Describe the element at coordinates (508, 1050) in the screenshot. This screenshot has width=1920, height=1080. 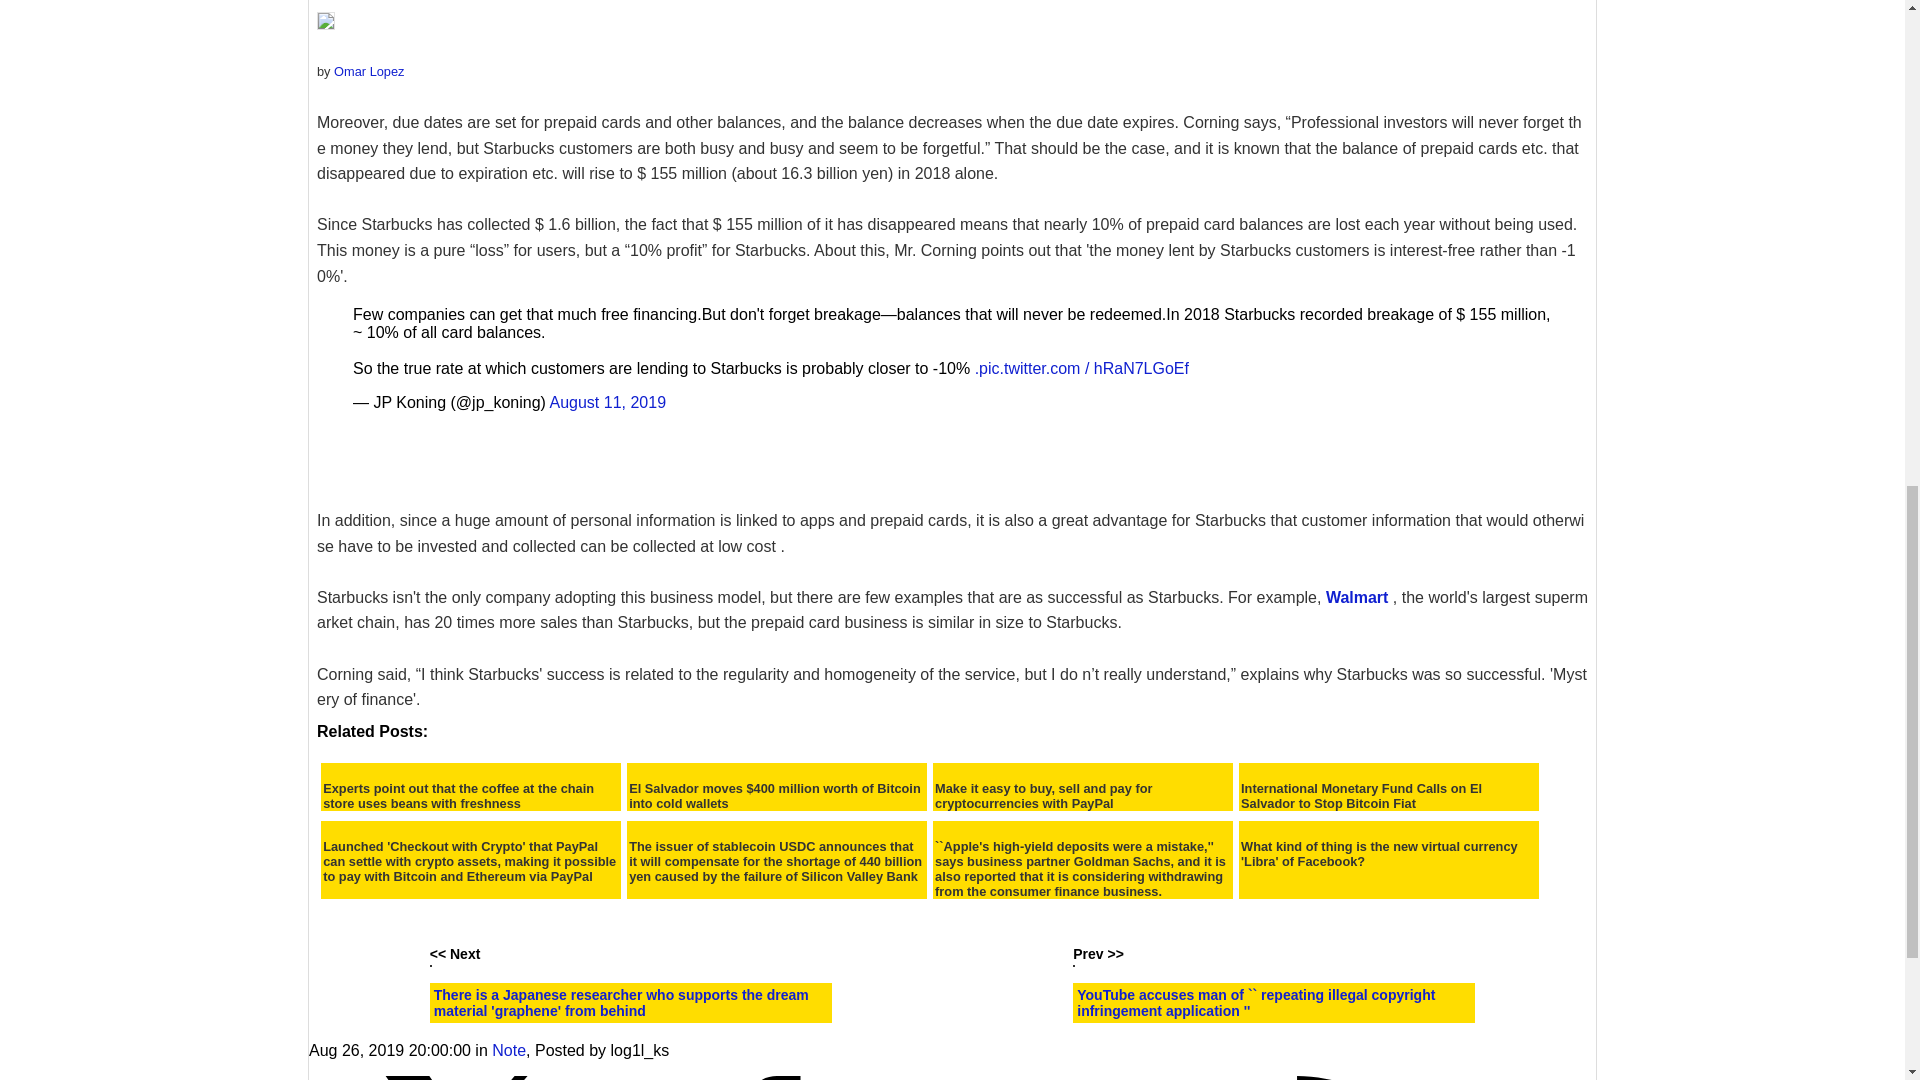
I see `Note` at that location.